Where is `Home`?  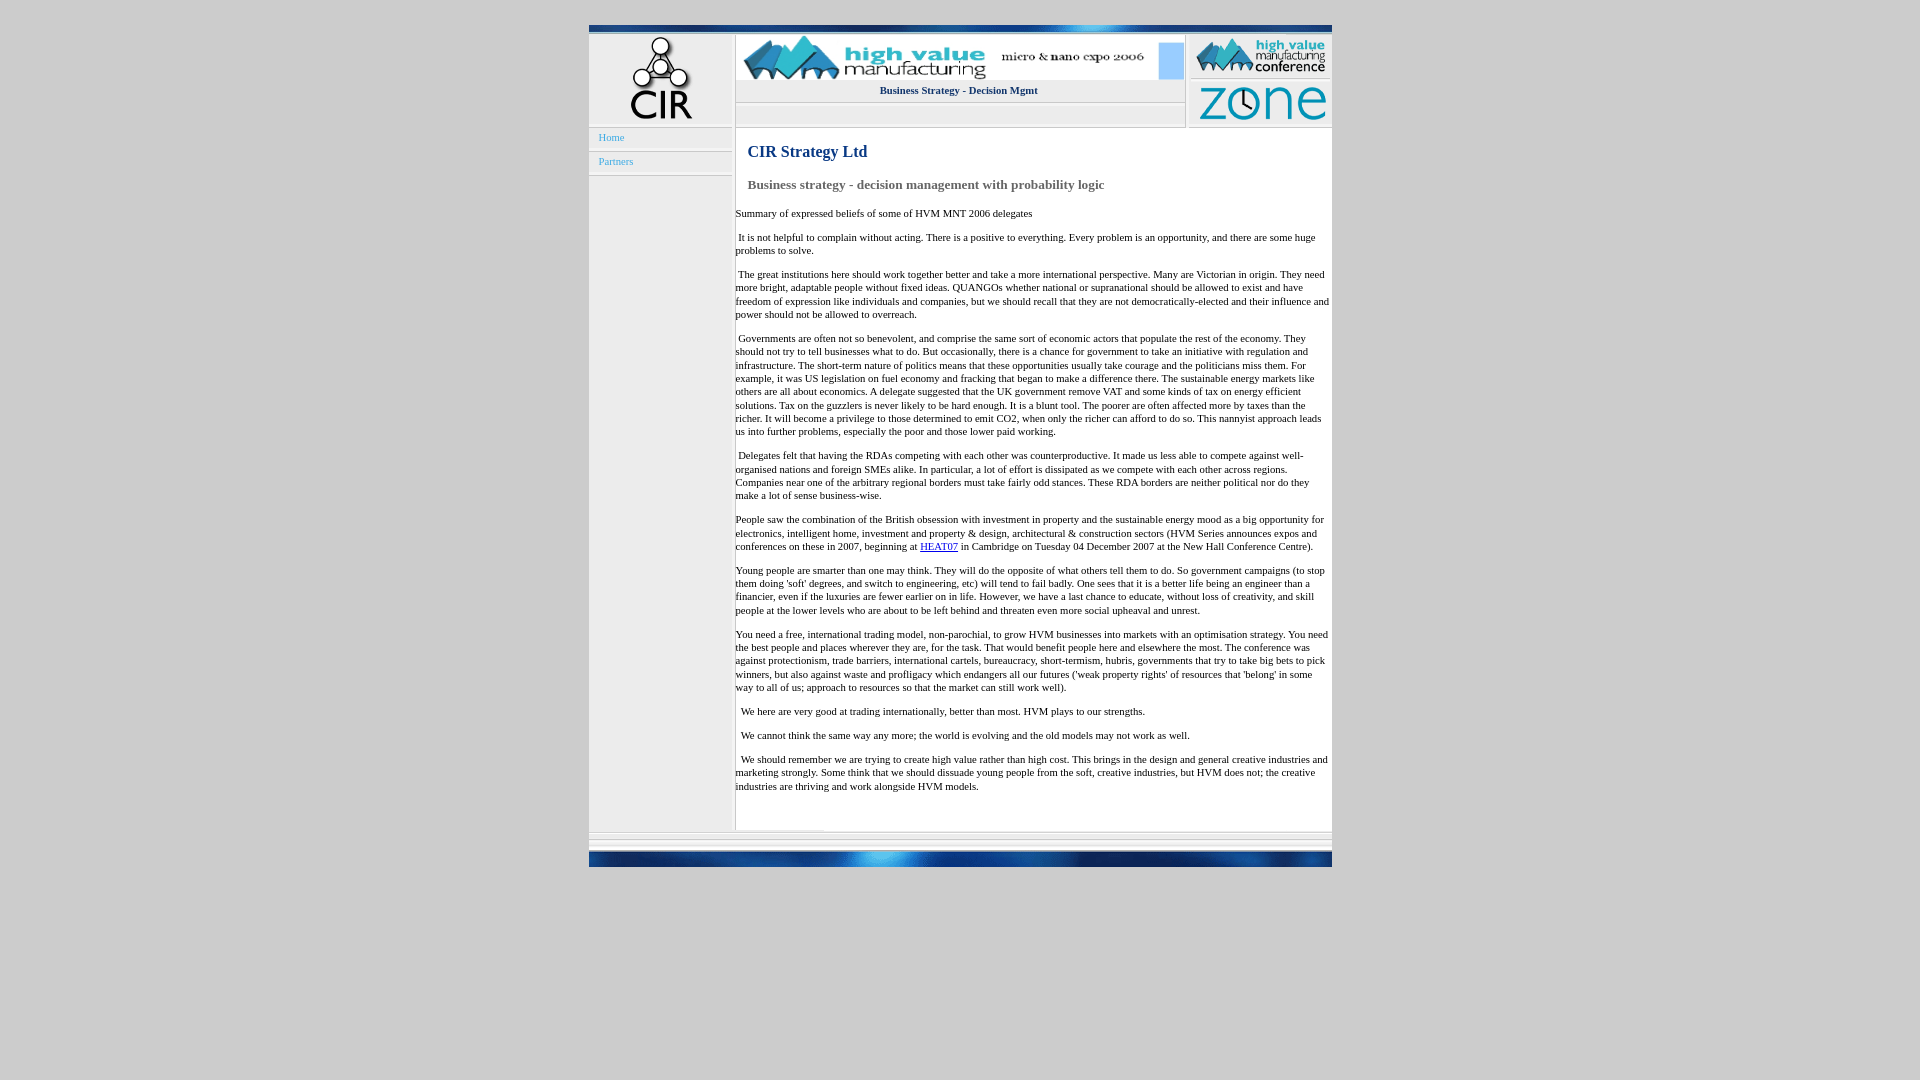
Home is located at coordinates (610, 136).